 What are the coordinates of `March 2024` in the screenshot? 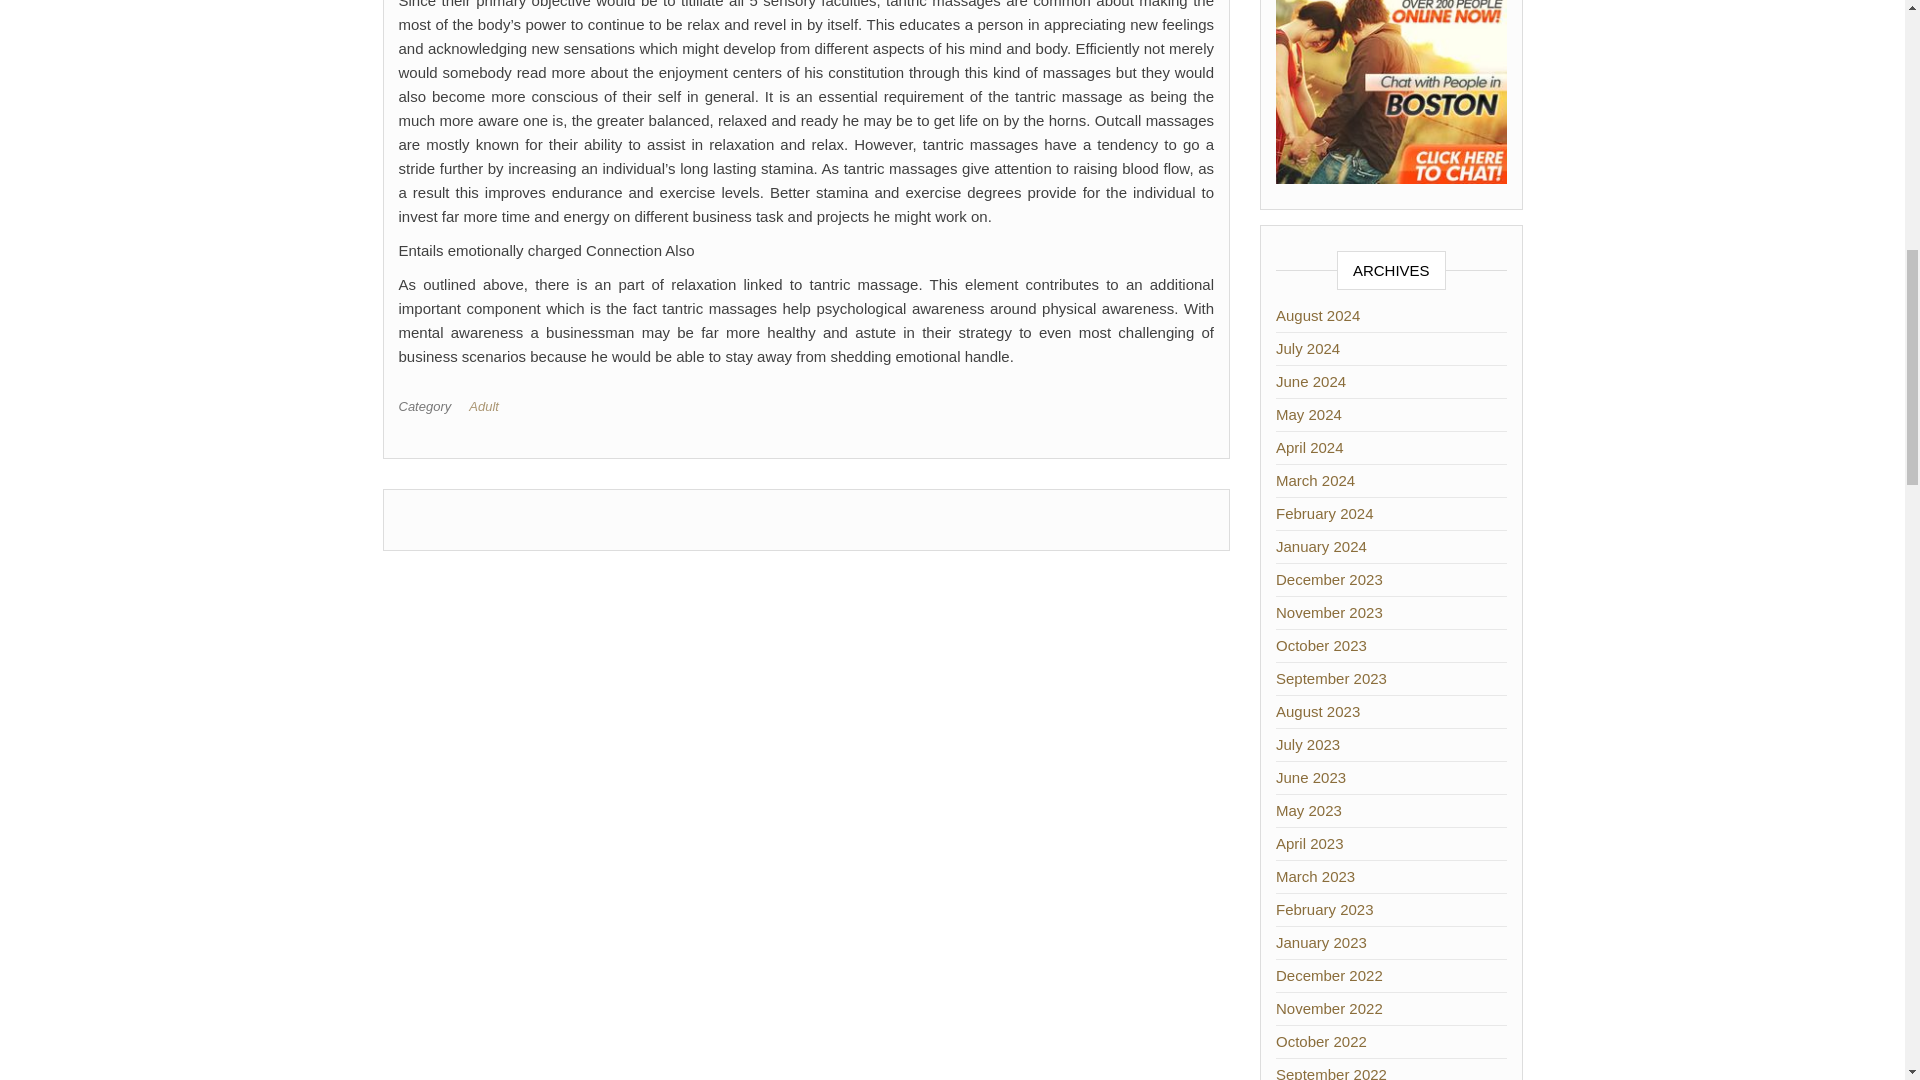 It's located at (1316, 480).